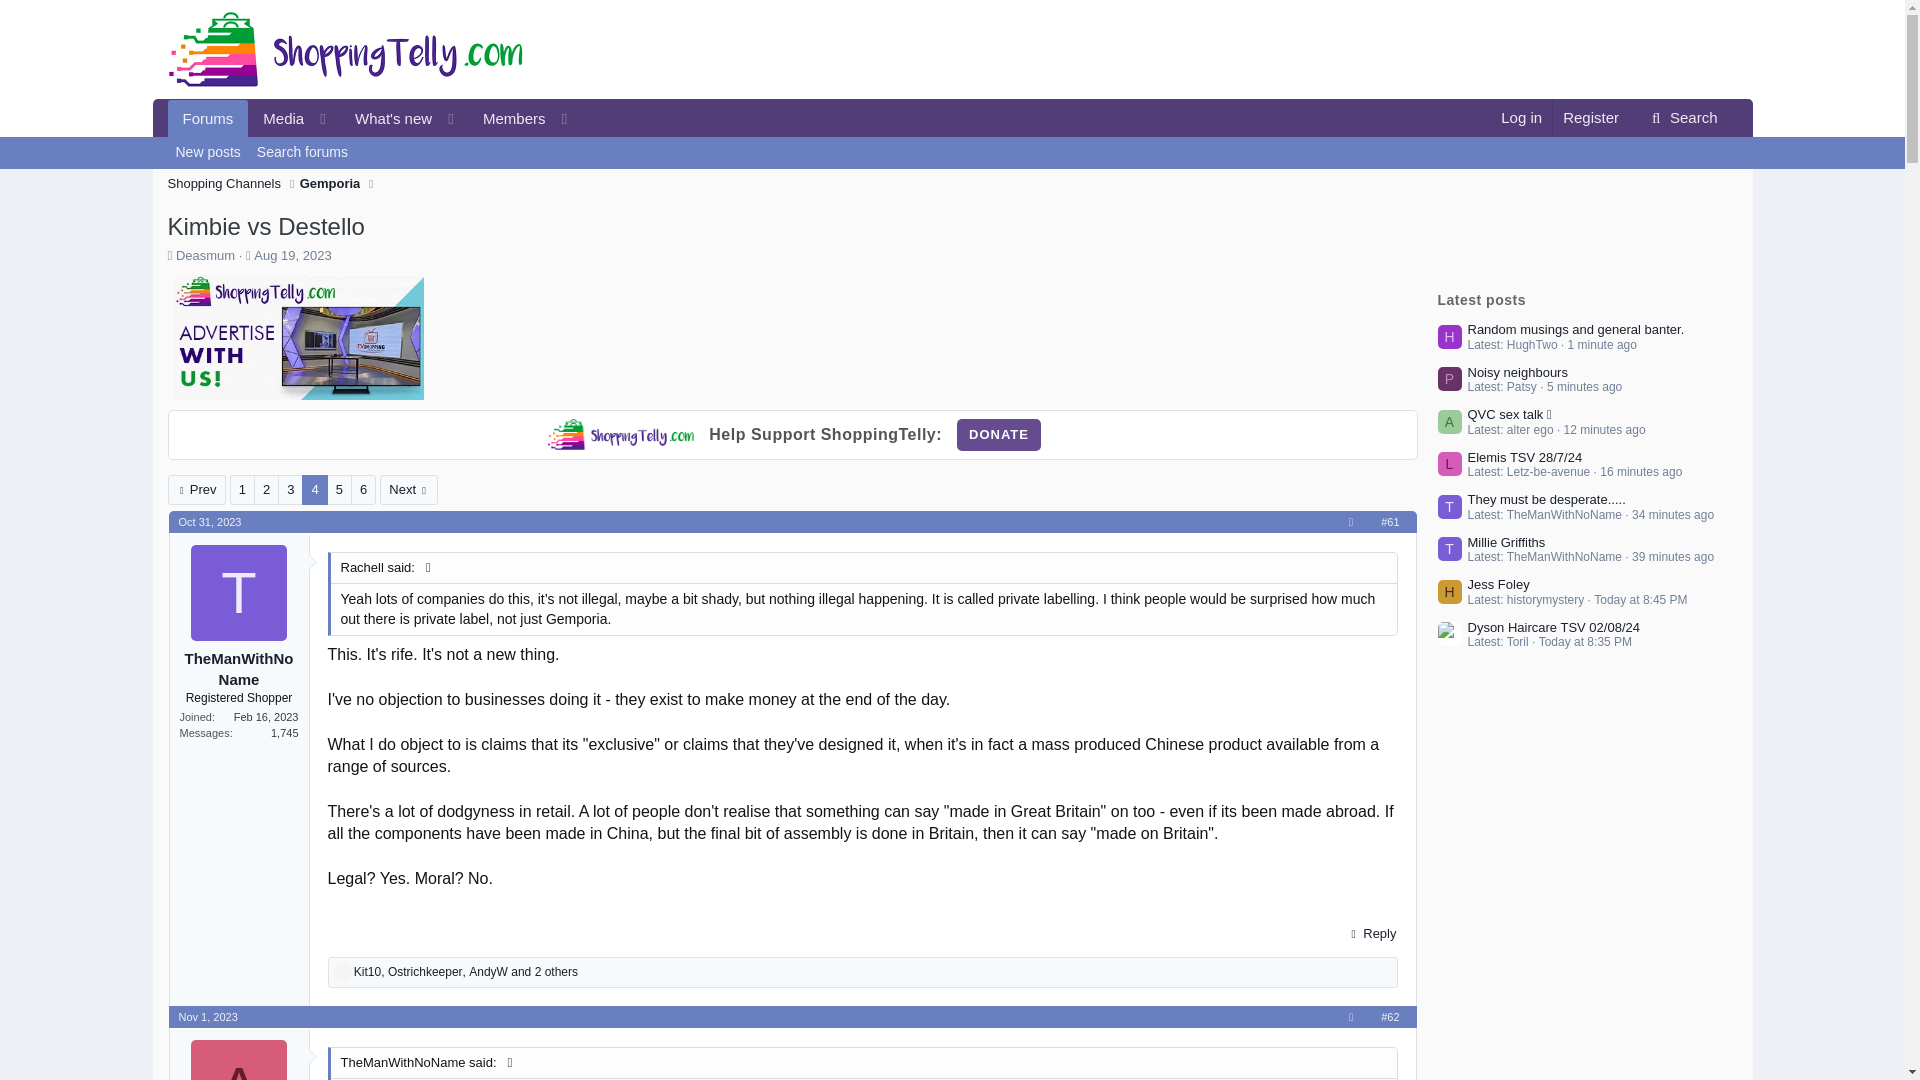  Describe the element at coordinates (386, 118) in the screenshot. I see `Shopping Channels` at that location.